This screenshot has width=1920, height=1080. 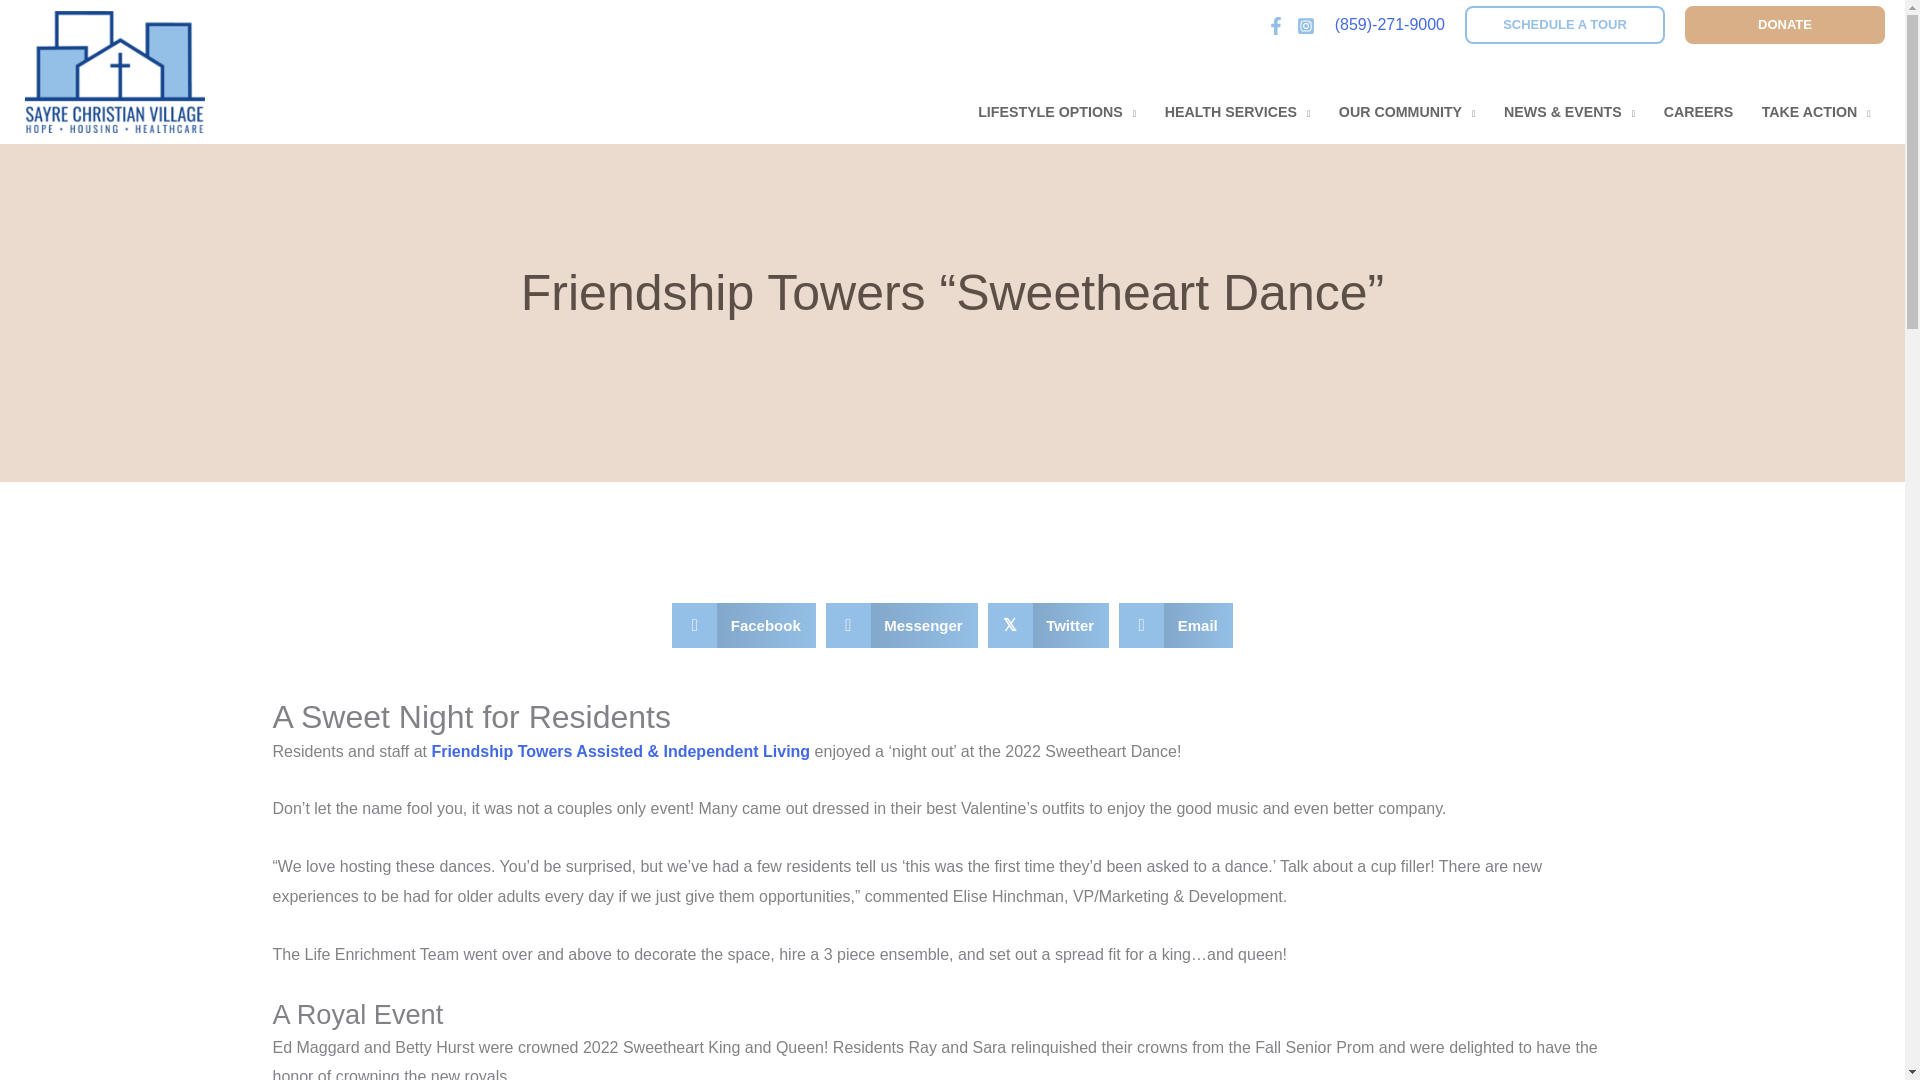 What do you see at coordinates (1237, 111) in the screenshot?
I see `HEALTH SERVICES` at bounding box center [1237, 111].